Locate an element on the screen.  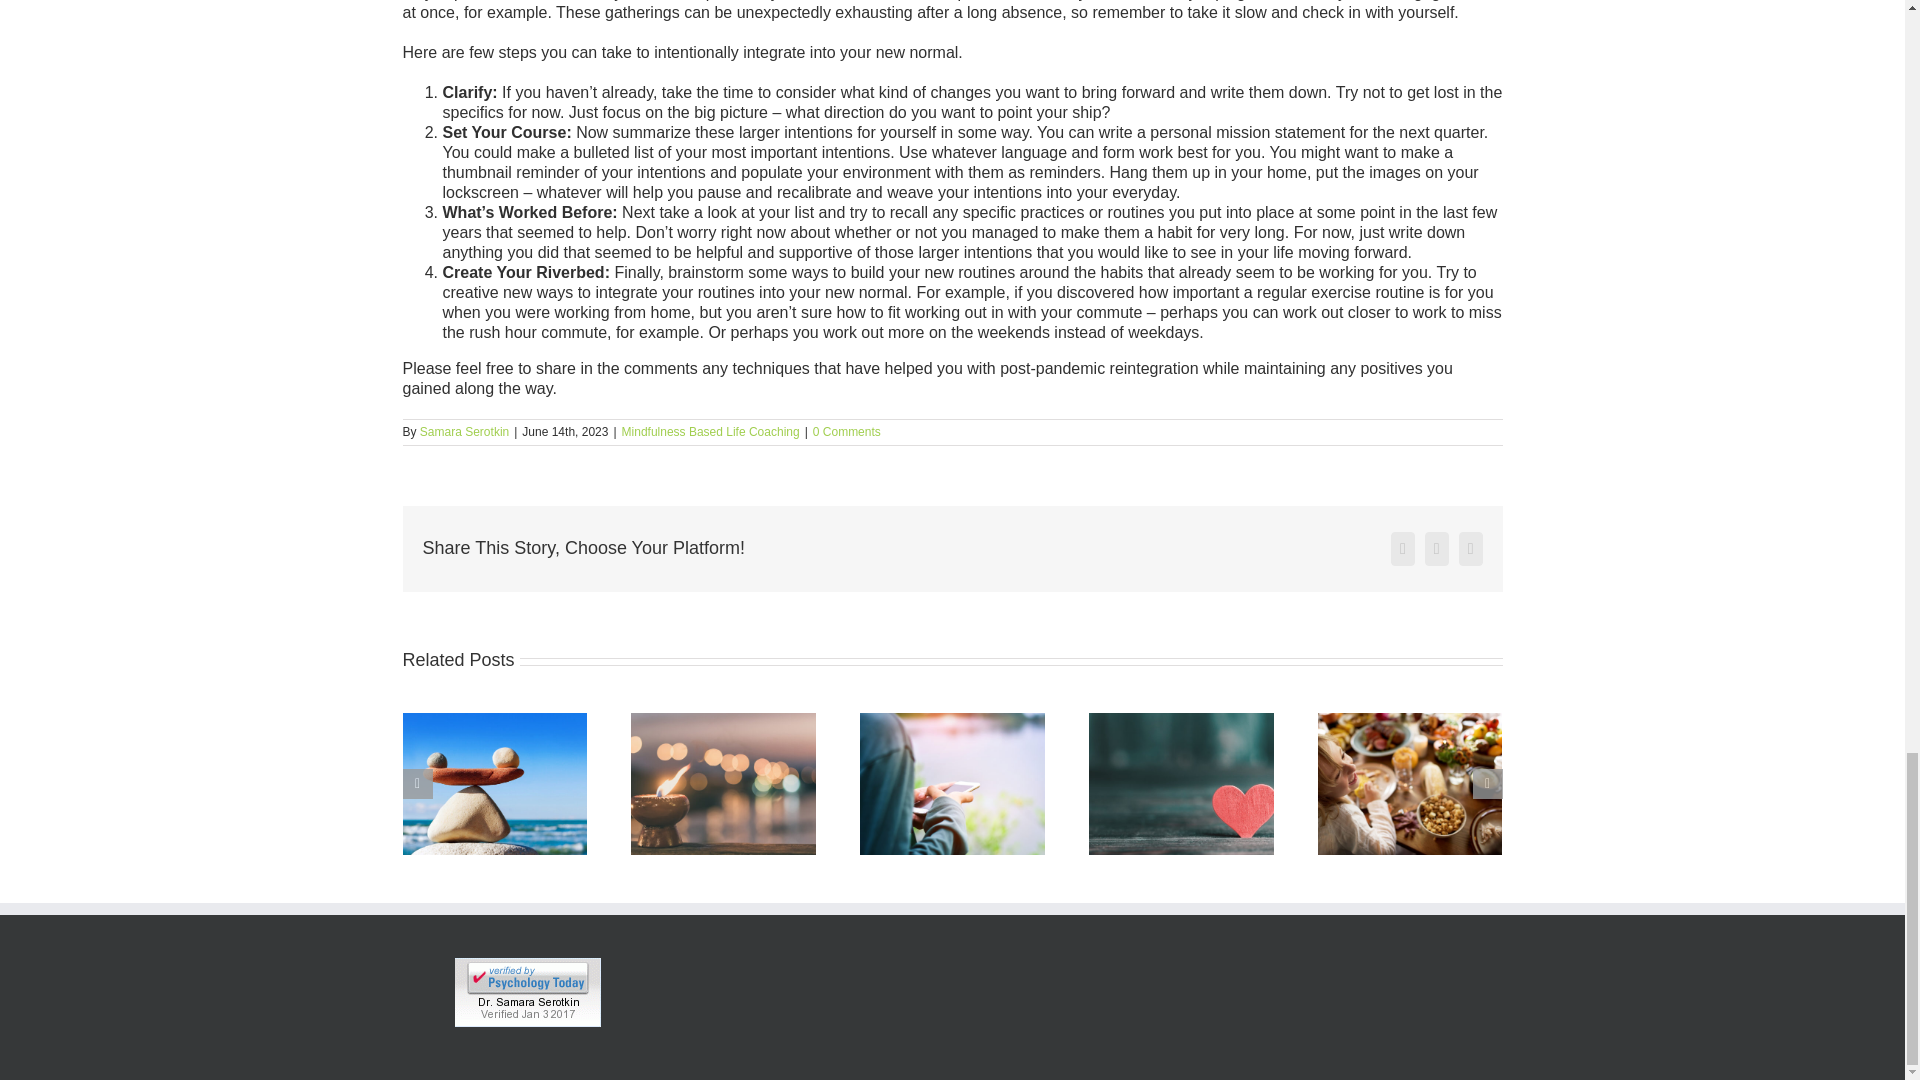
Posts by Samara Serotkin is located at coordinates (464, 432).